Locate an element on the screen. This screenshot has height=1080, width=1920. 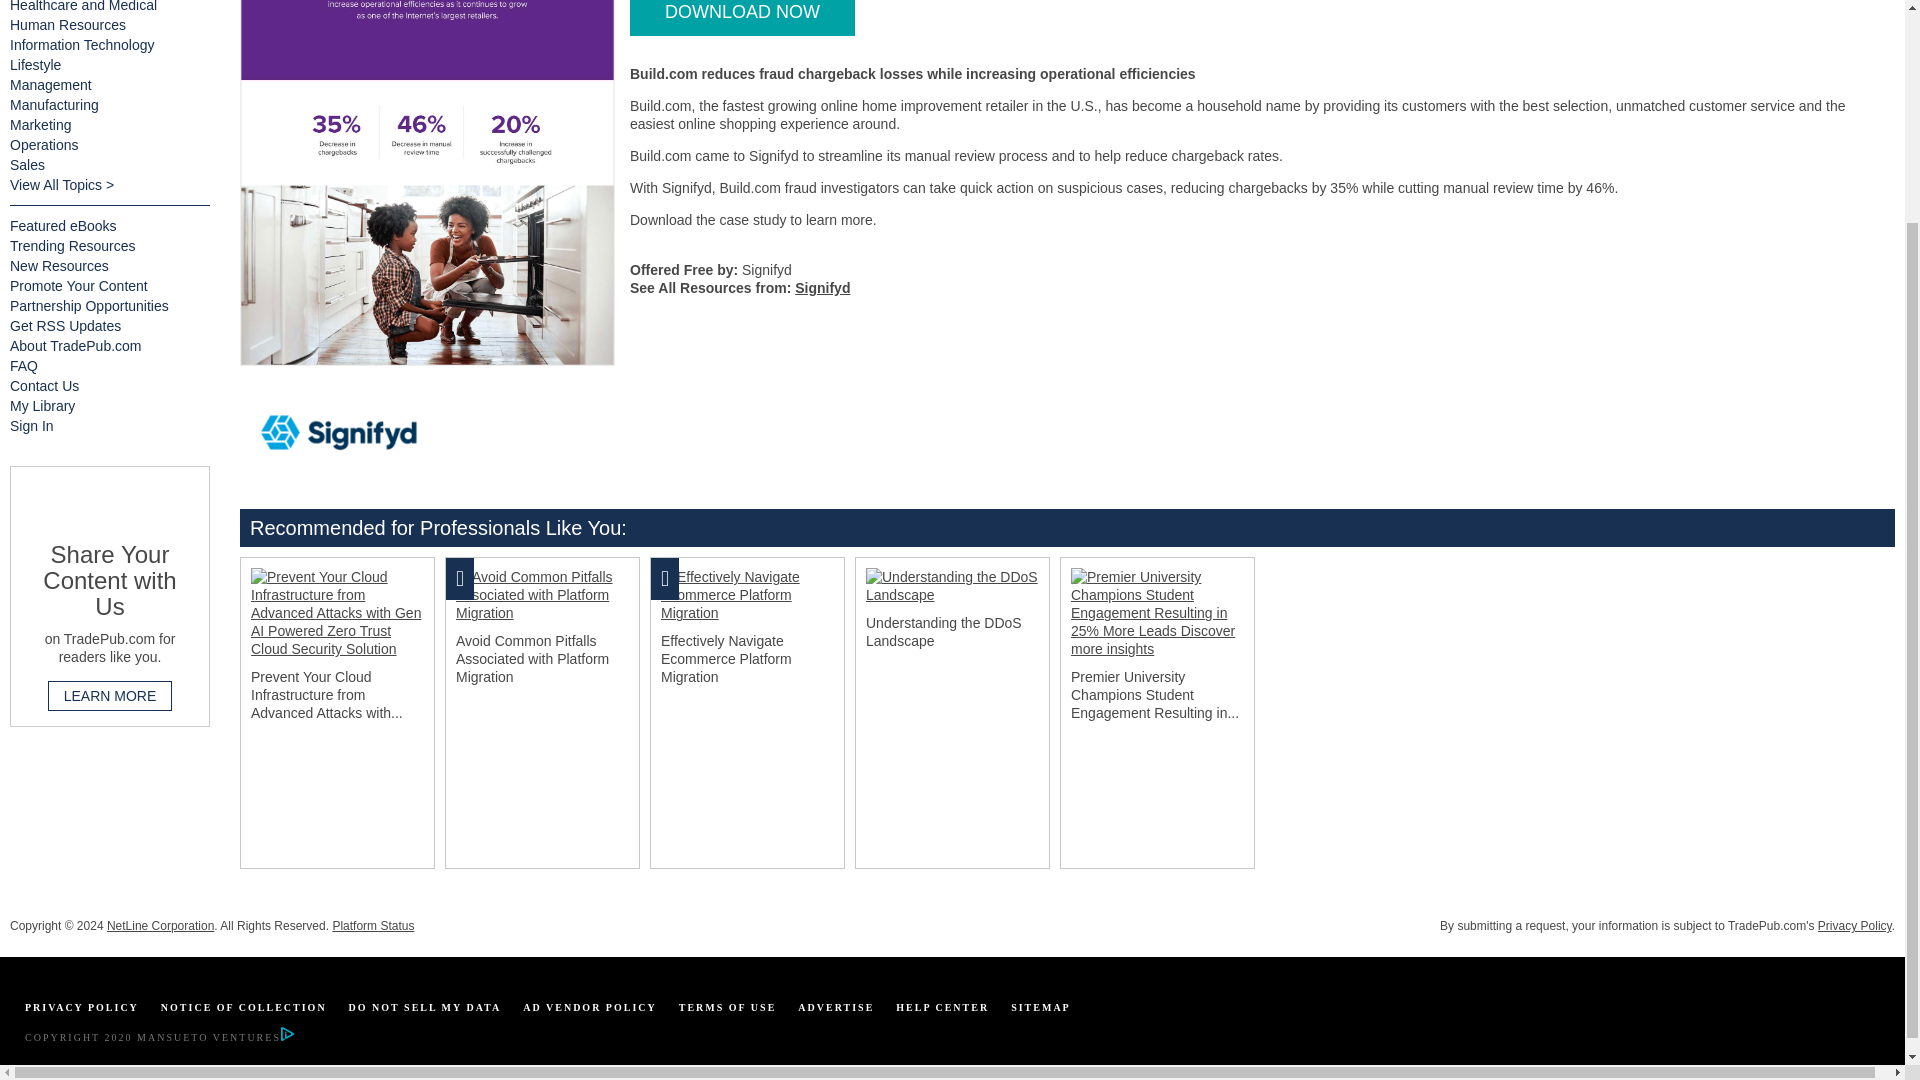
Get more information about help Center on Inc.com is located at coordinates (942, 1008).